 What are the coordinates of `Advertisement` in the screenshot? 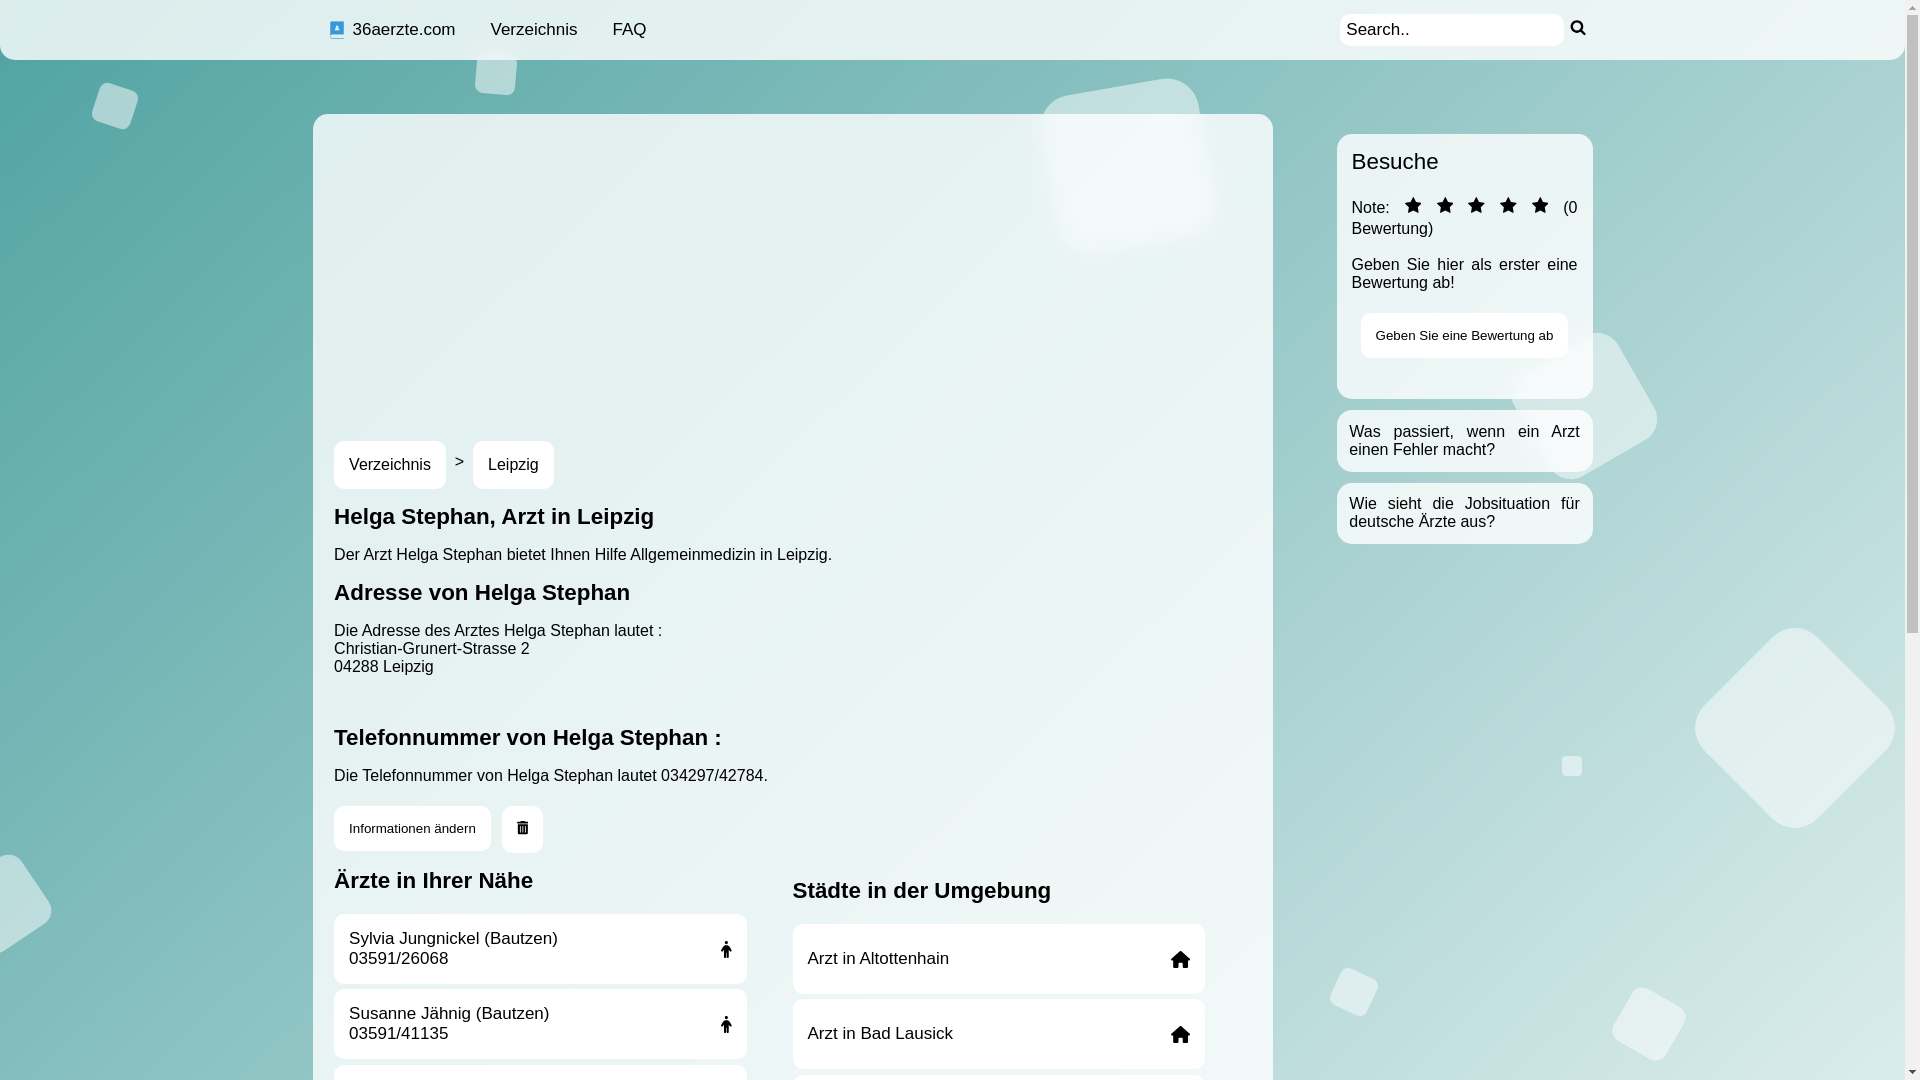 It's located at (912, 264).